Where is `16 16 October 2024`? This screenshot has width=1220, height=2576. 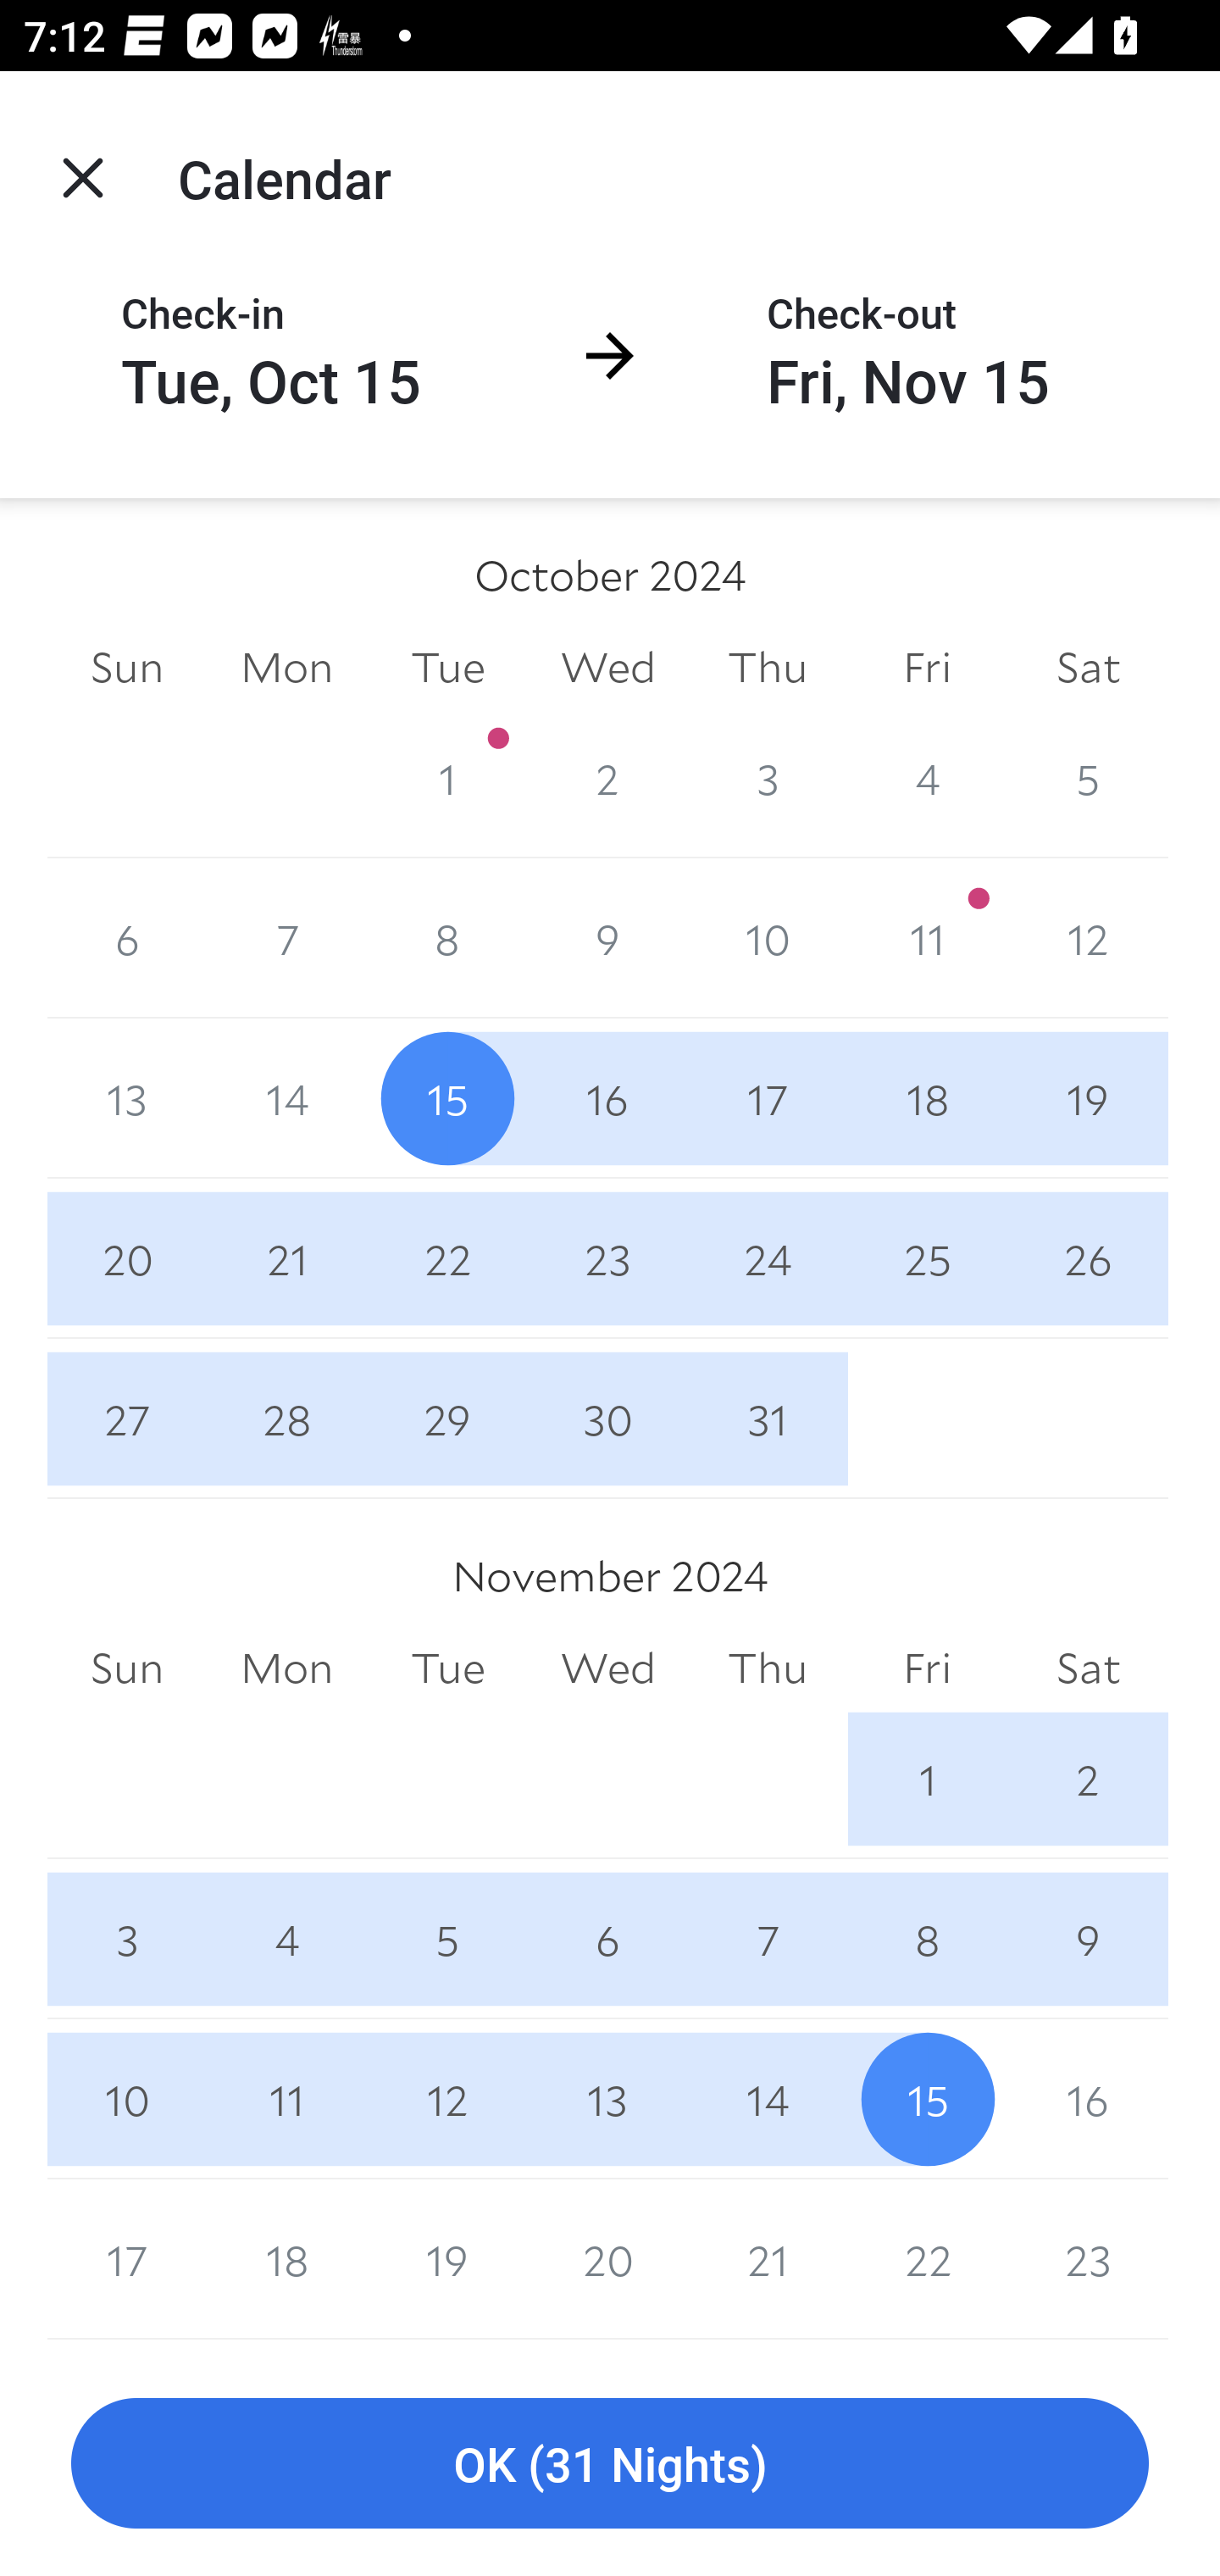
16 16 October 2024 is located at coordinates (608, 1098).